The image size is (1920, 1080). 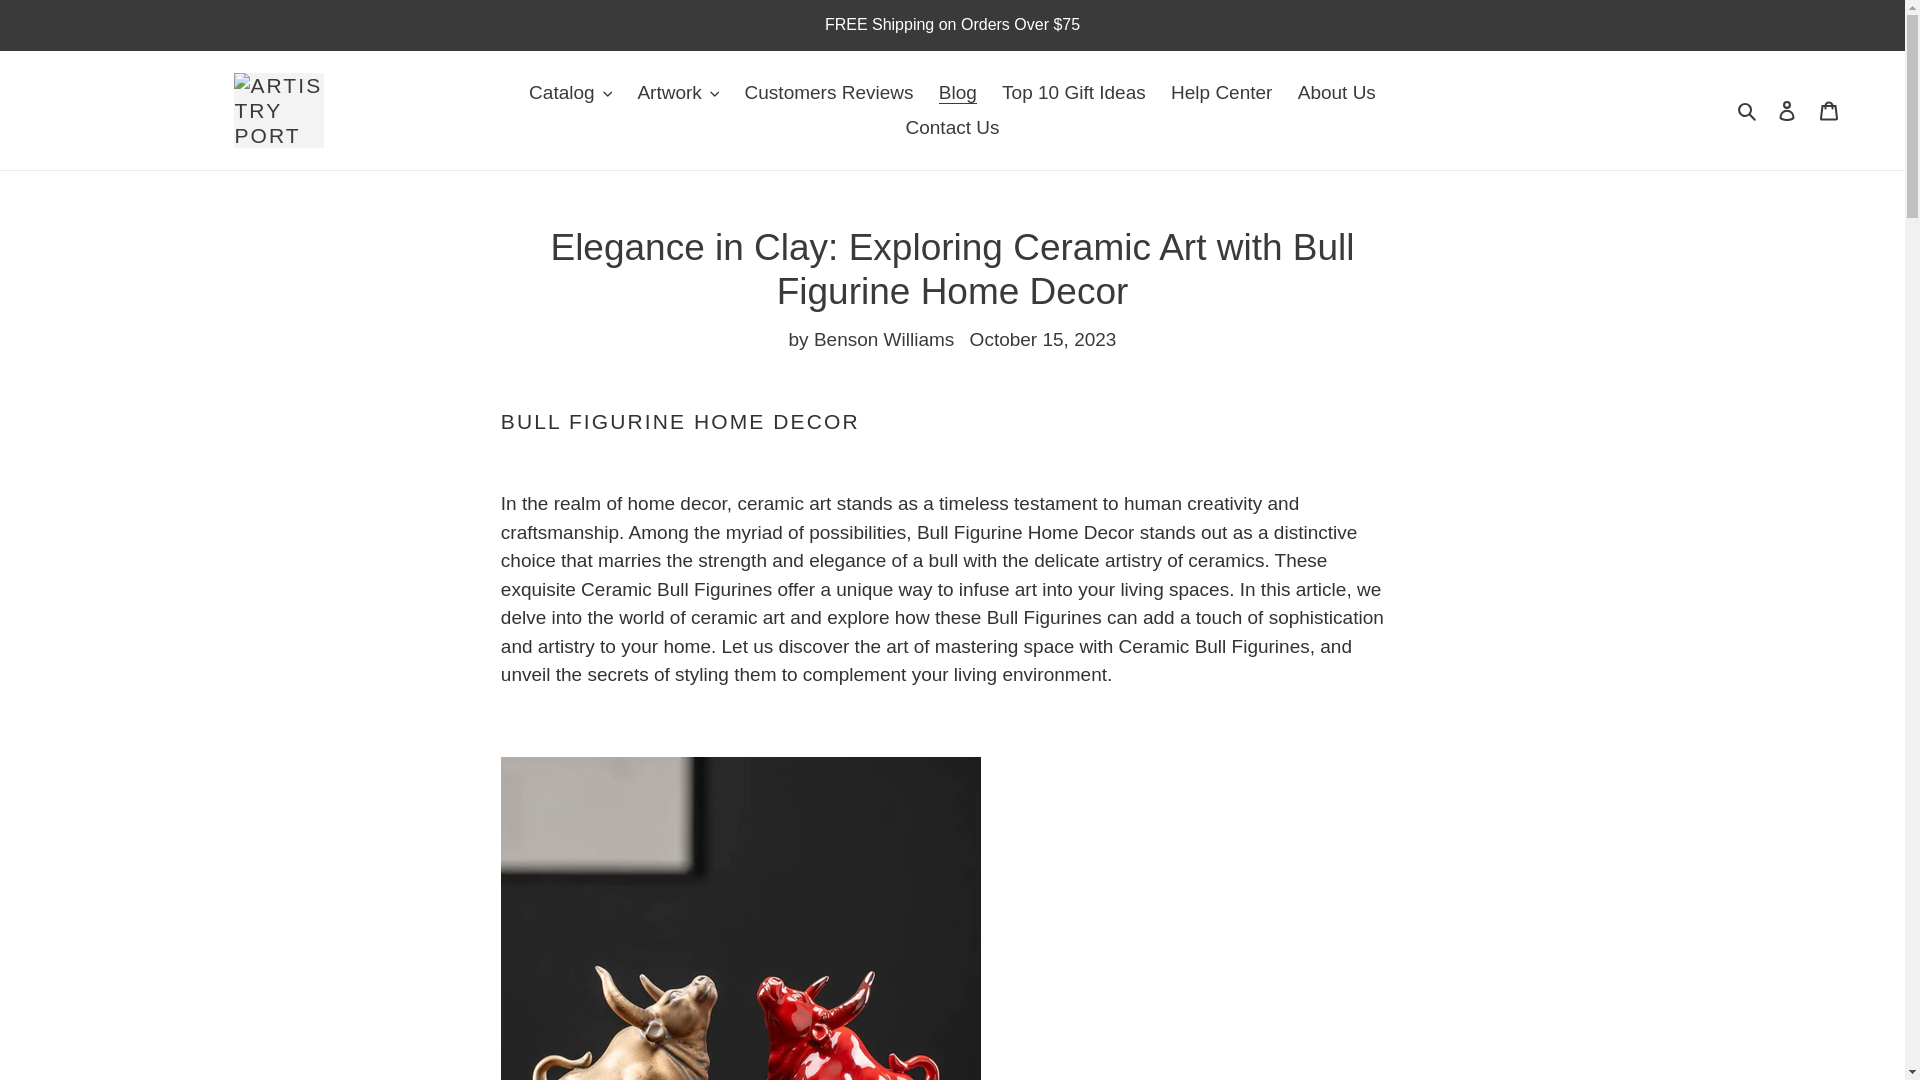 I want to click on Blog, so click(x=958, y=93).